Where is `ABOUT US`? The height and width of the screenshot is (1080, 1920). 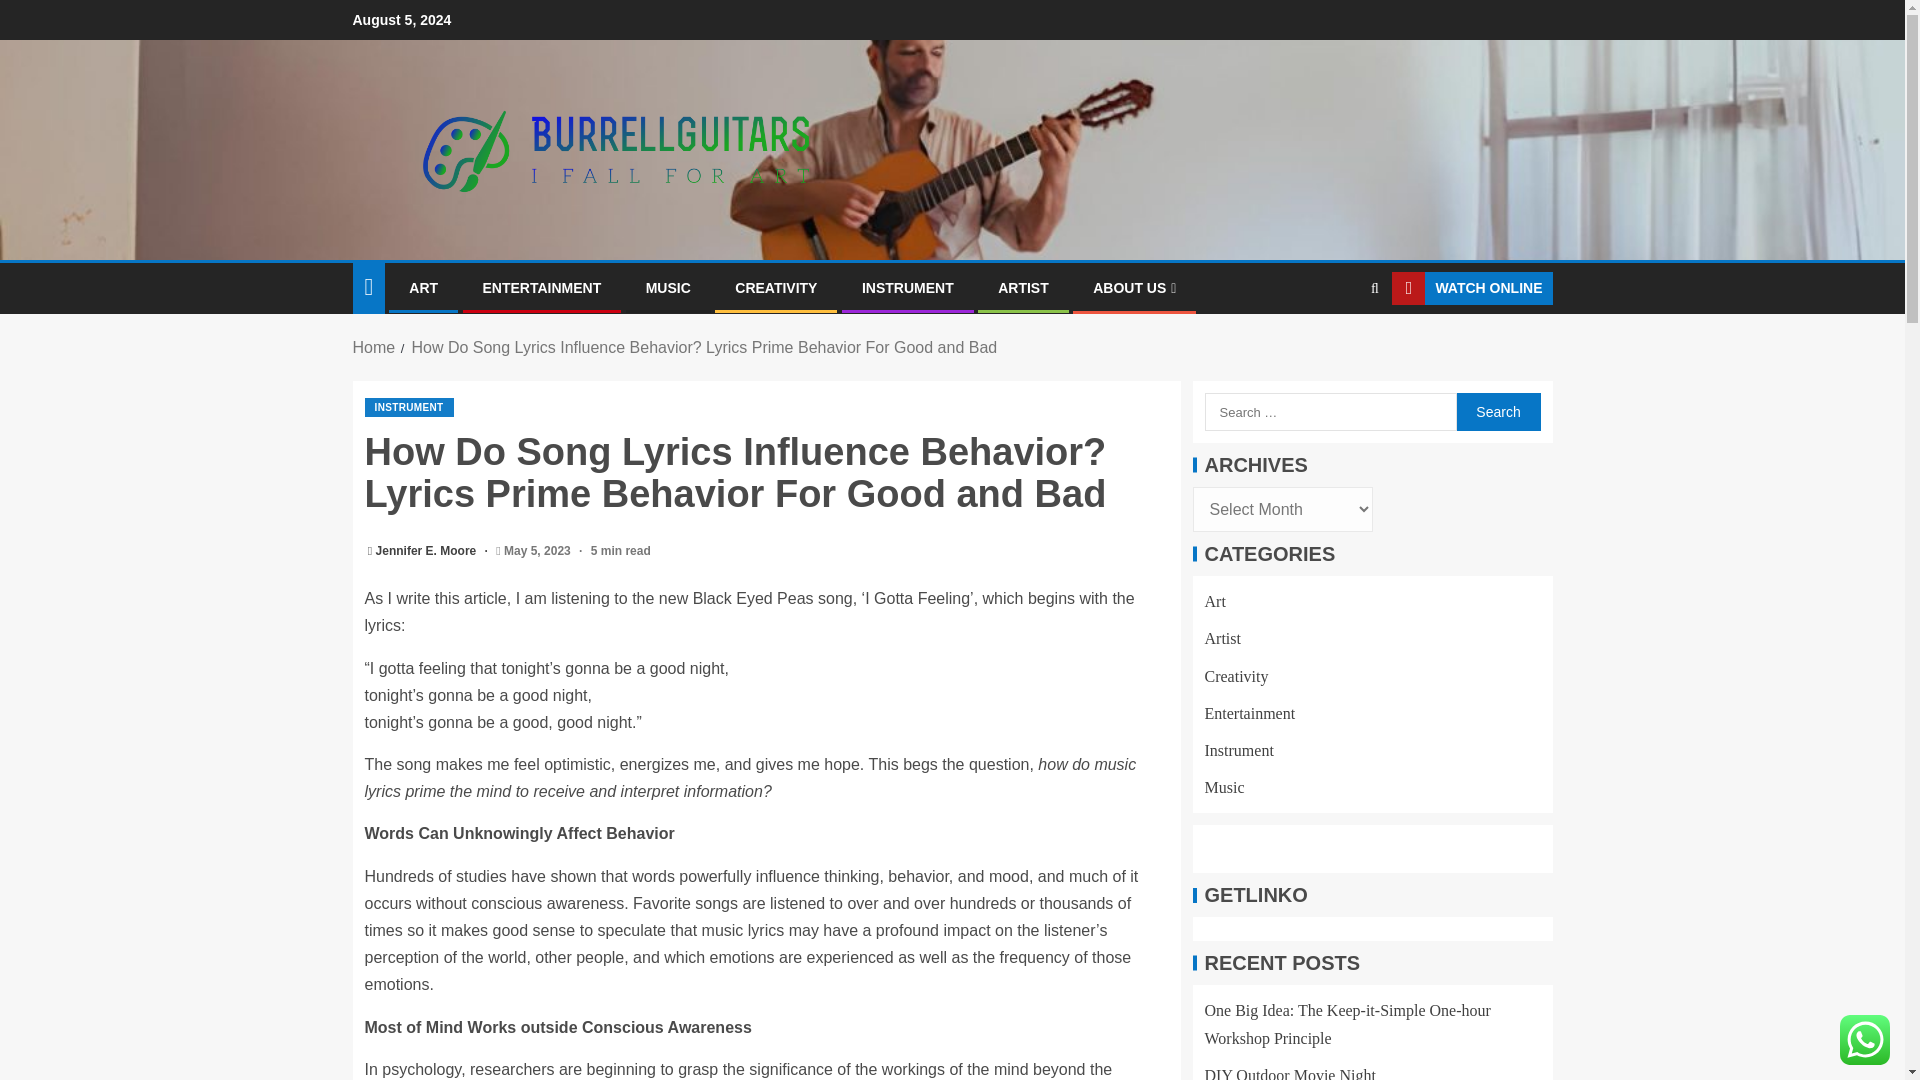
ABOUT US is located at coordinates (1134, 287).